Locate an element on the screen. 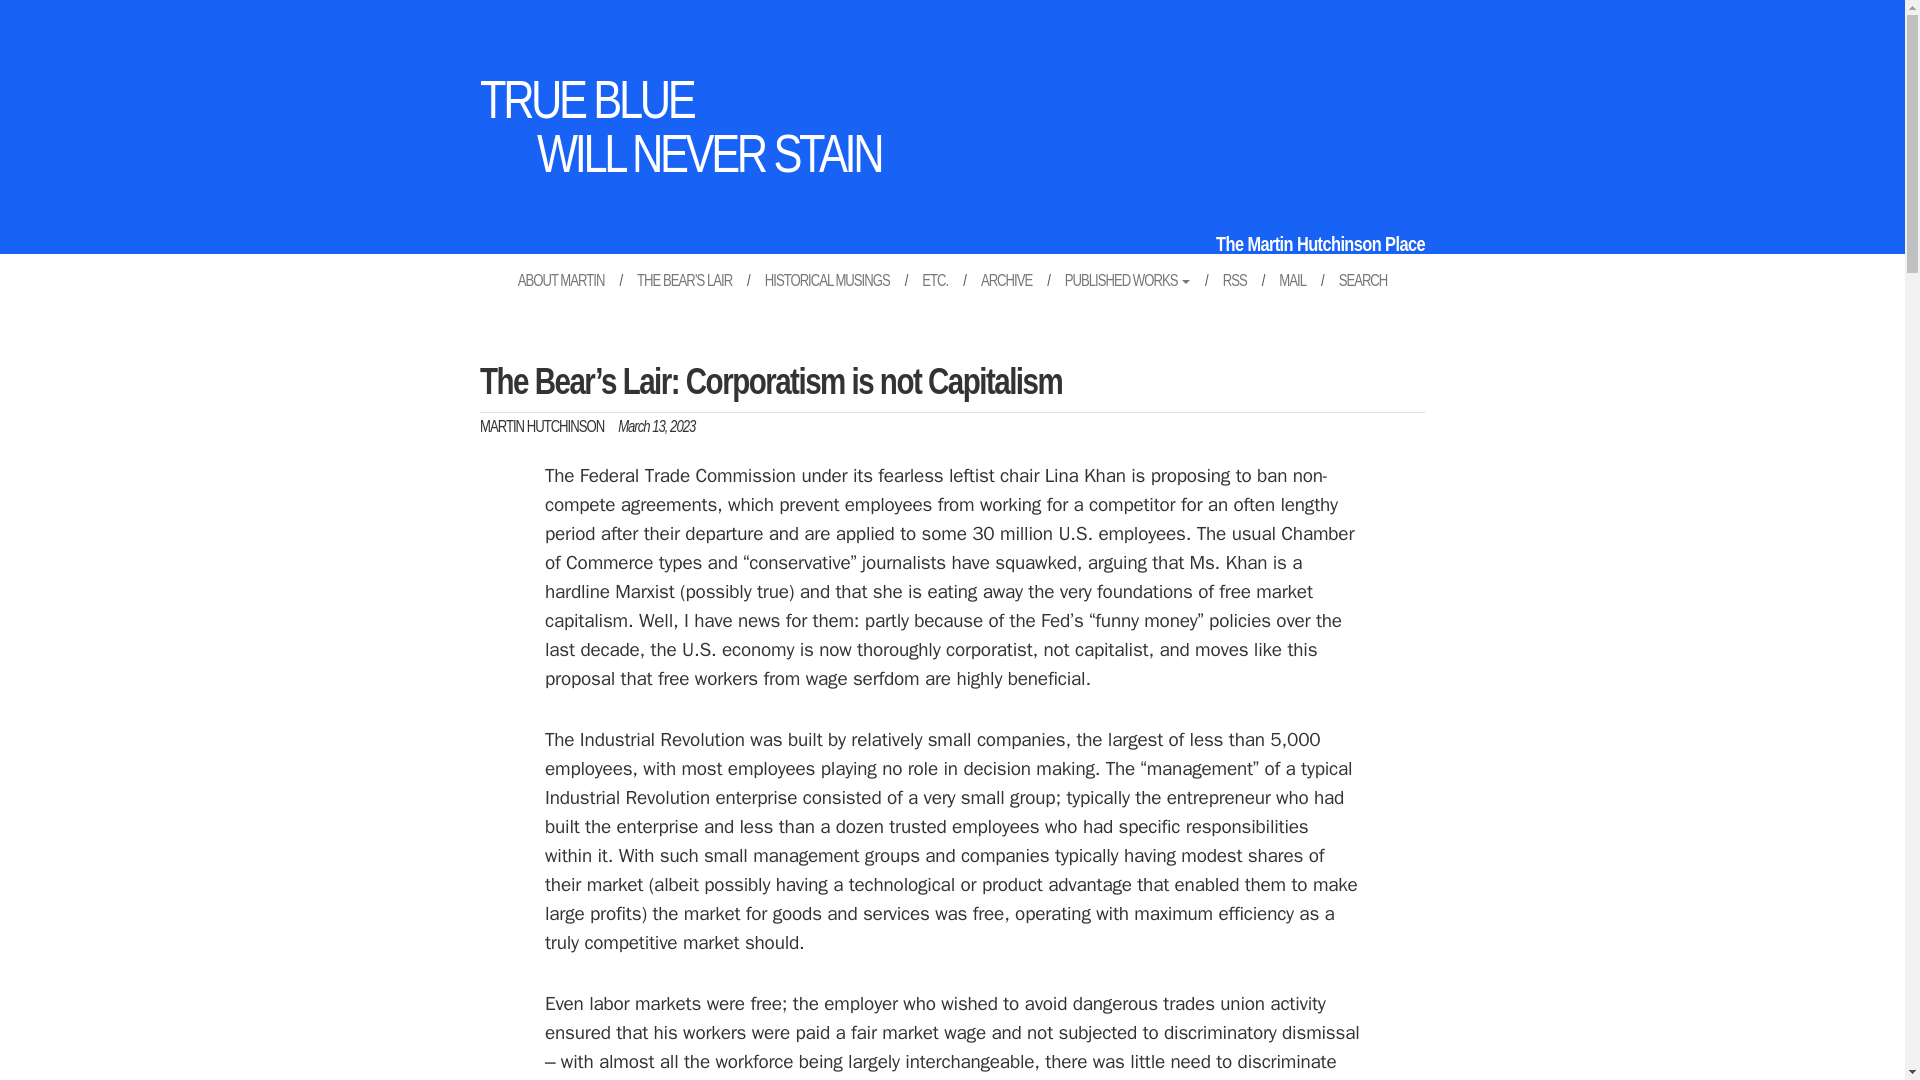 The image size is (1920, 1080). PUBLISHED WORKS is located at coordinates (1128, 279).